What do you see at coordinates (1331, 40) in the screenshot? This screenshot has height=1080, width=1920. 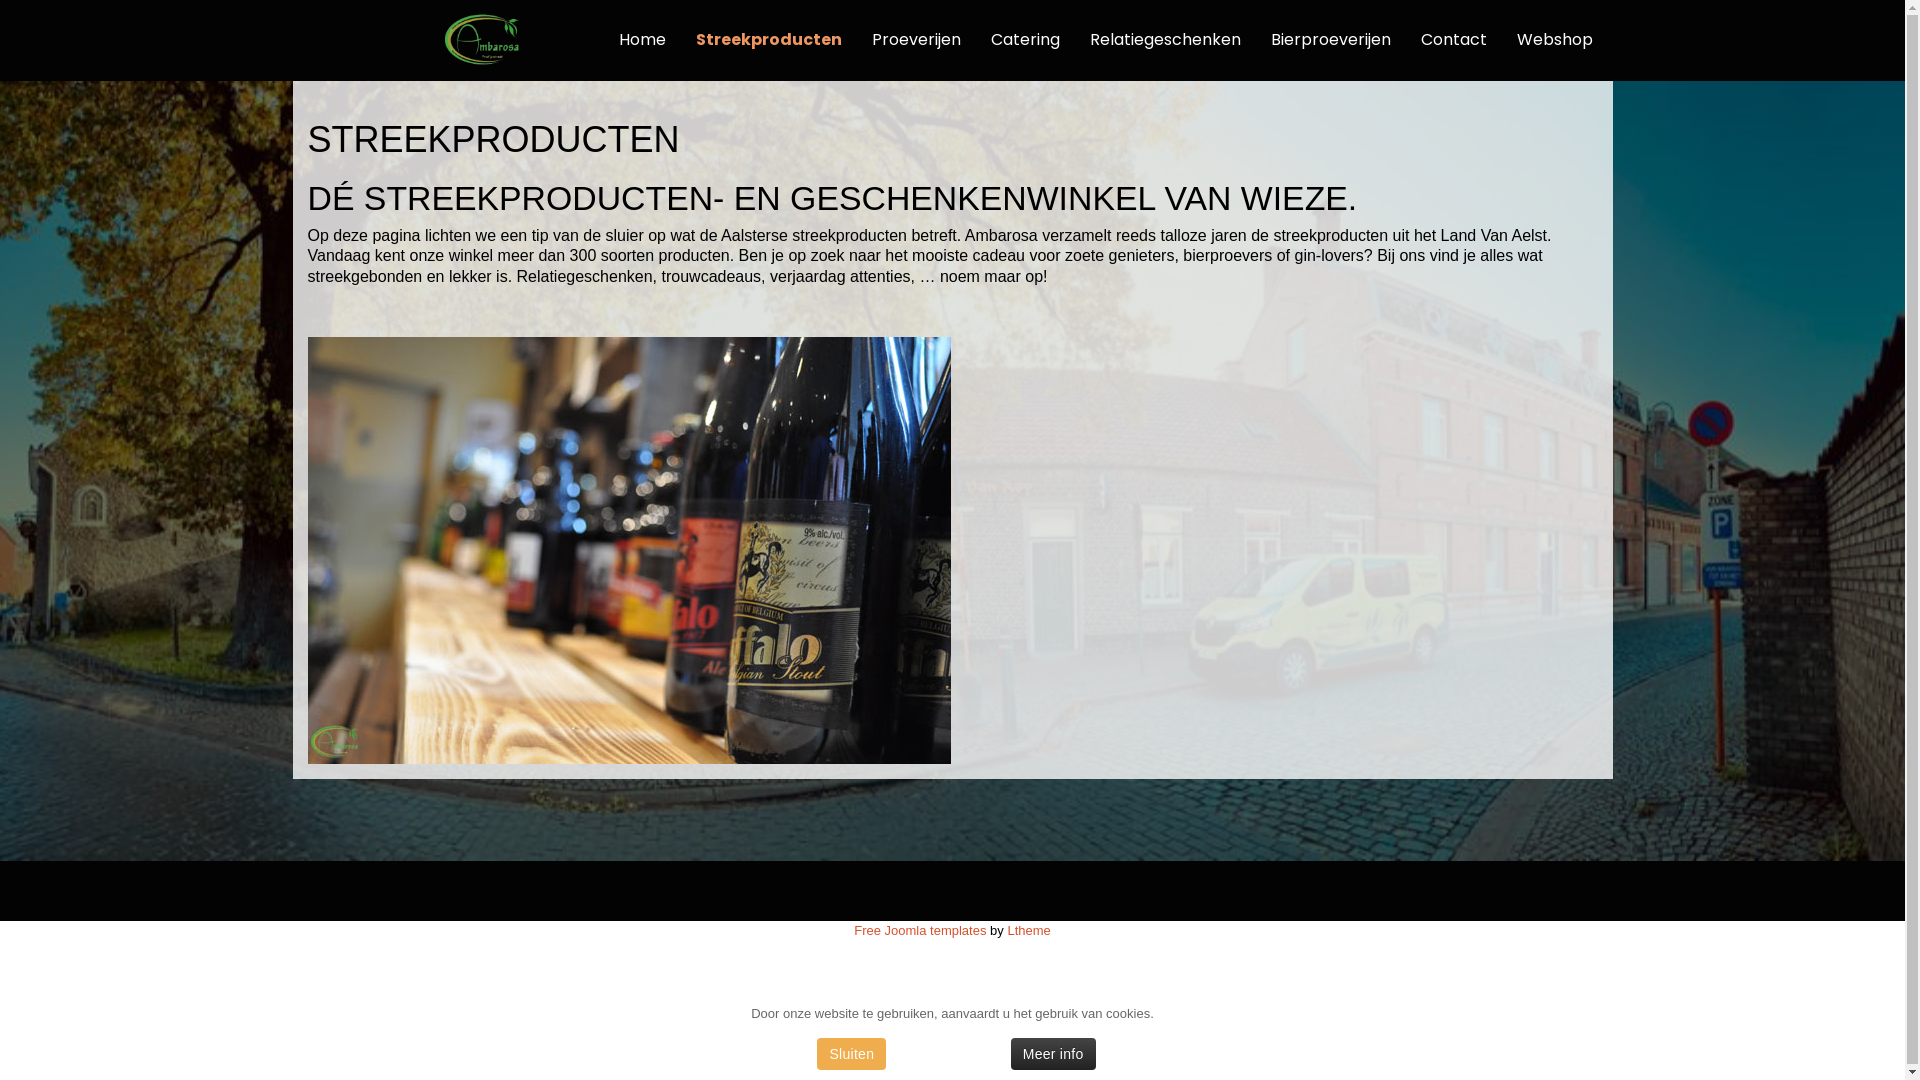 I see `Bierproeverijen` at bounding box center [1331, 40].